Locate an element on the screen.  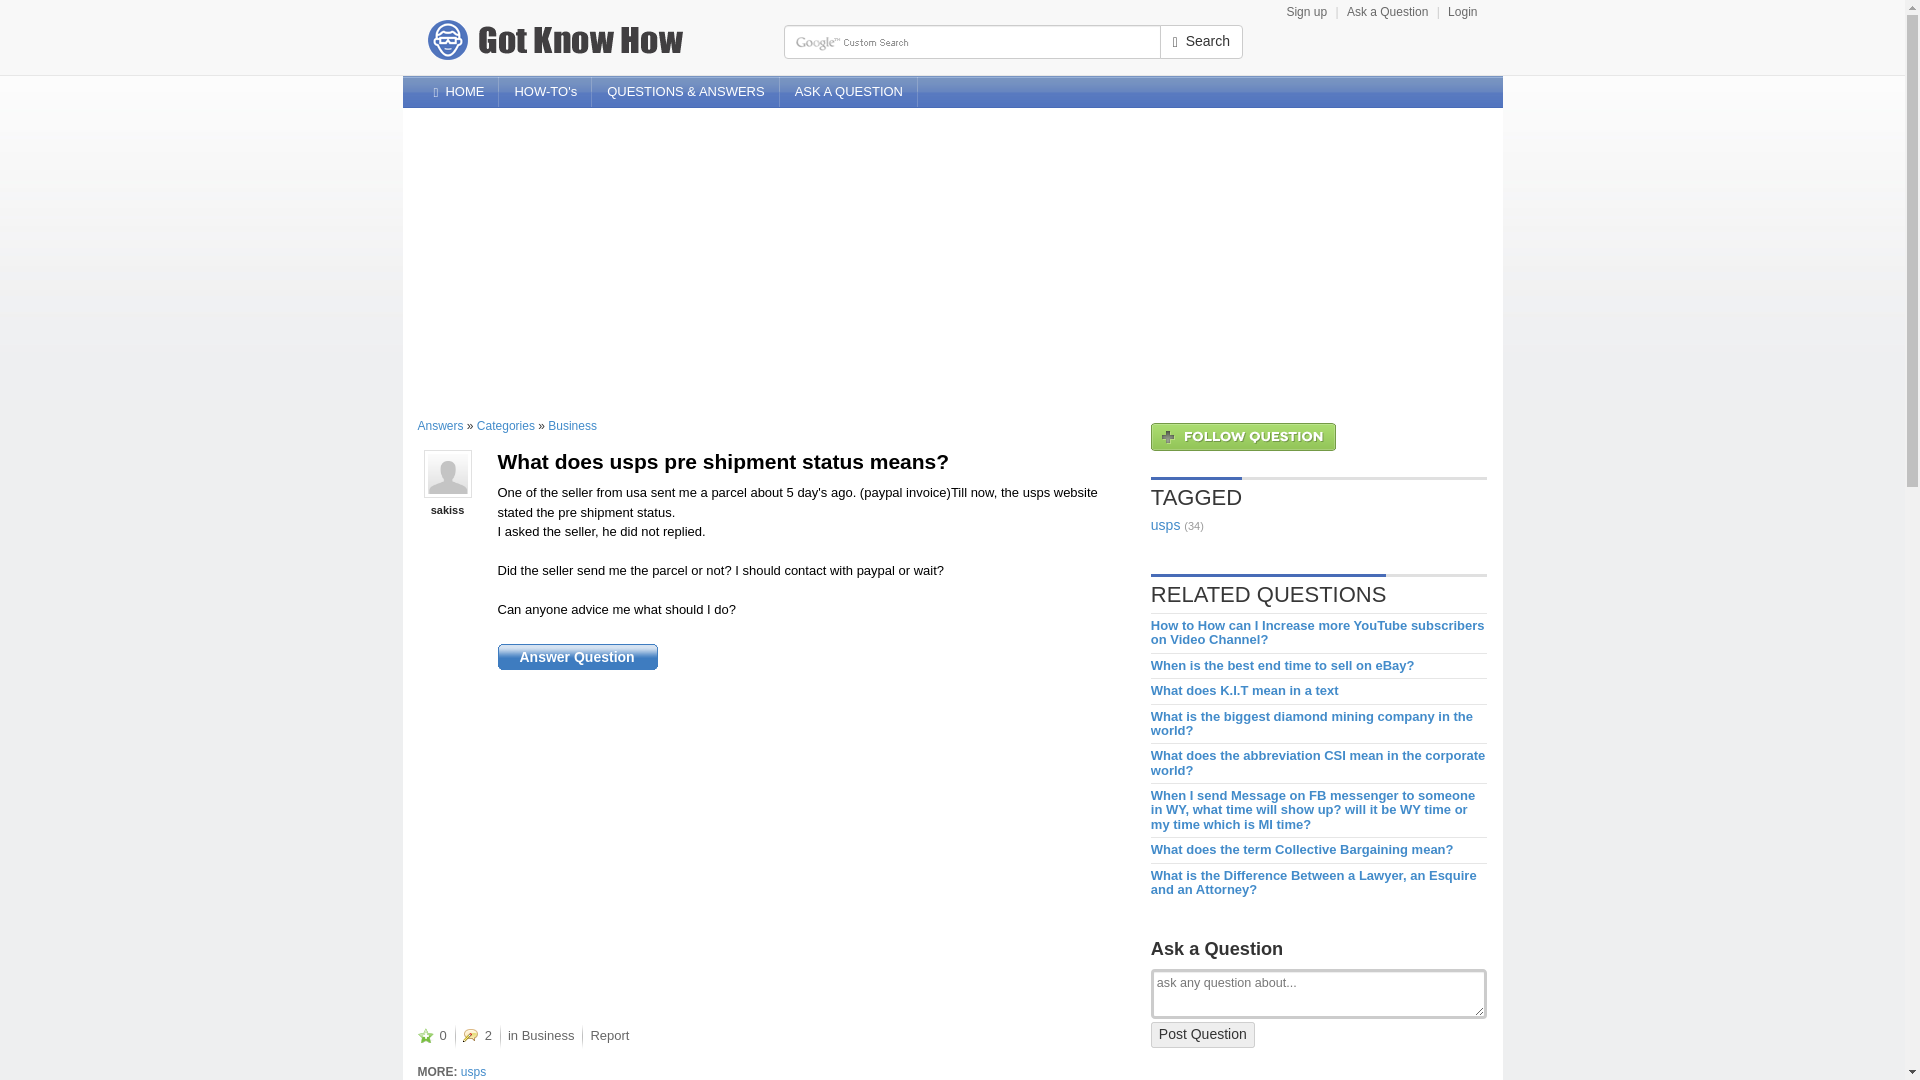
sakiss is located at coordinates (447, 510).